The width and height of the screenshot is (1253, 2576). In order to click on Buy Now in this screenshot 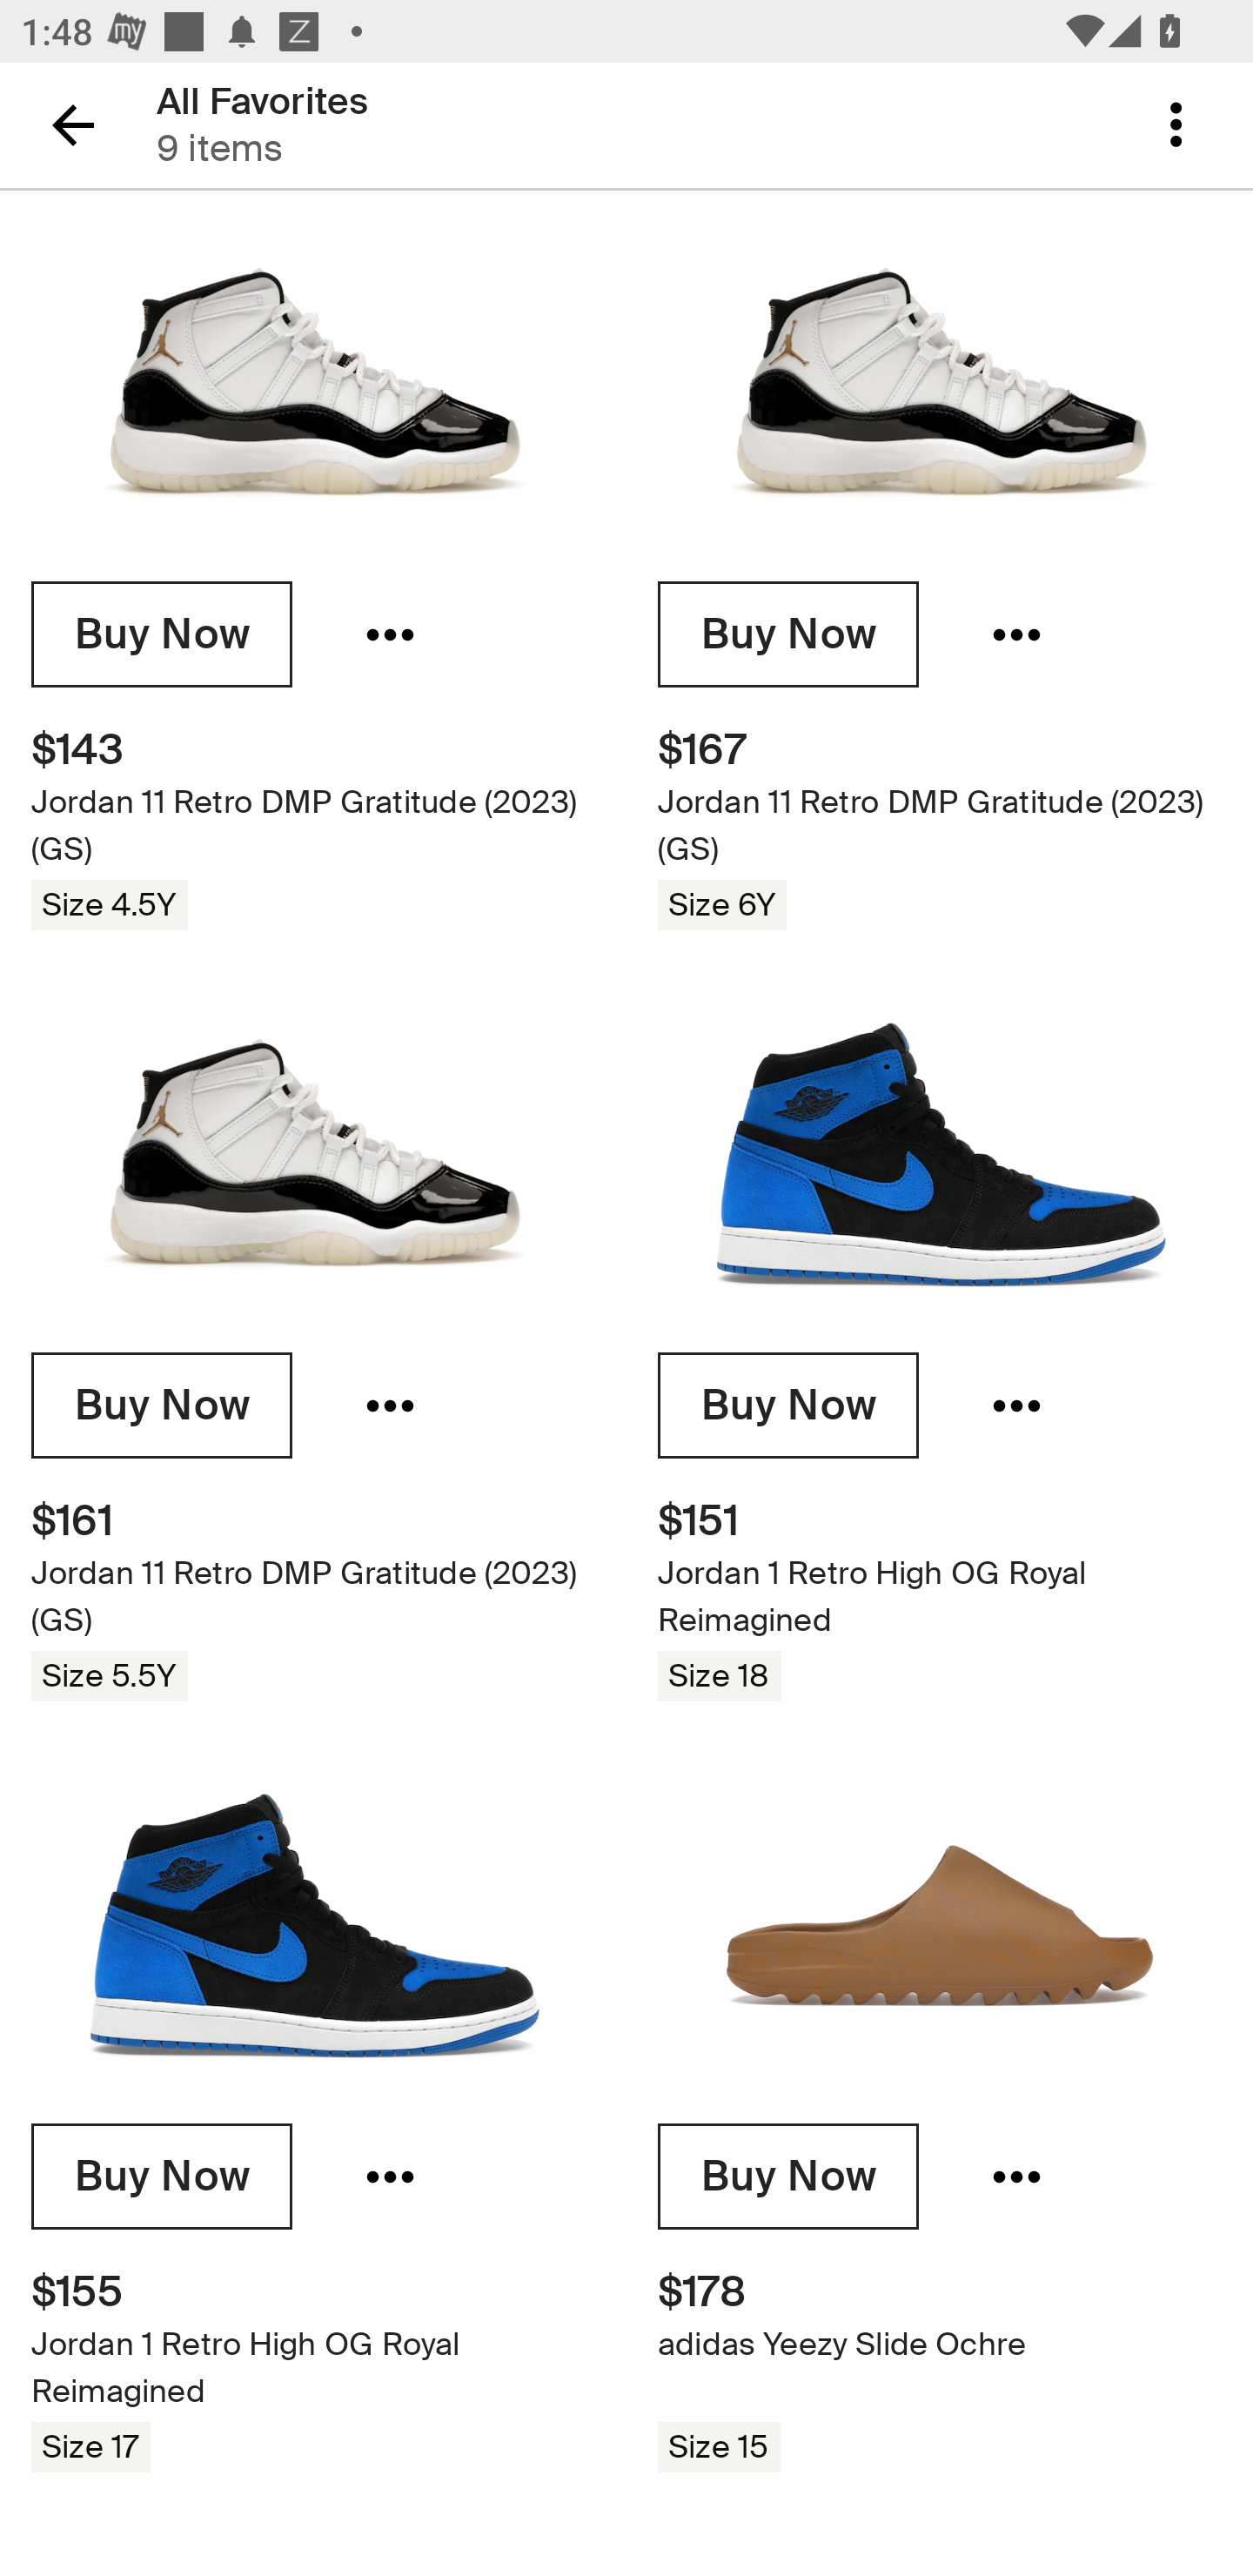, I will do `click(162, 635)`.